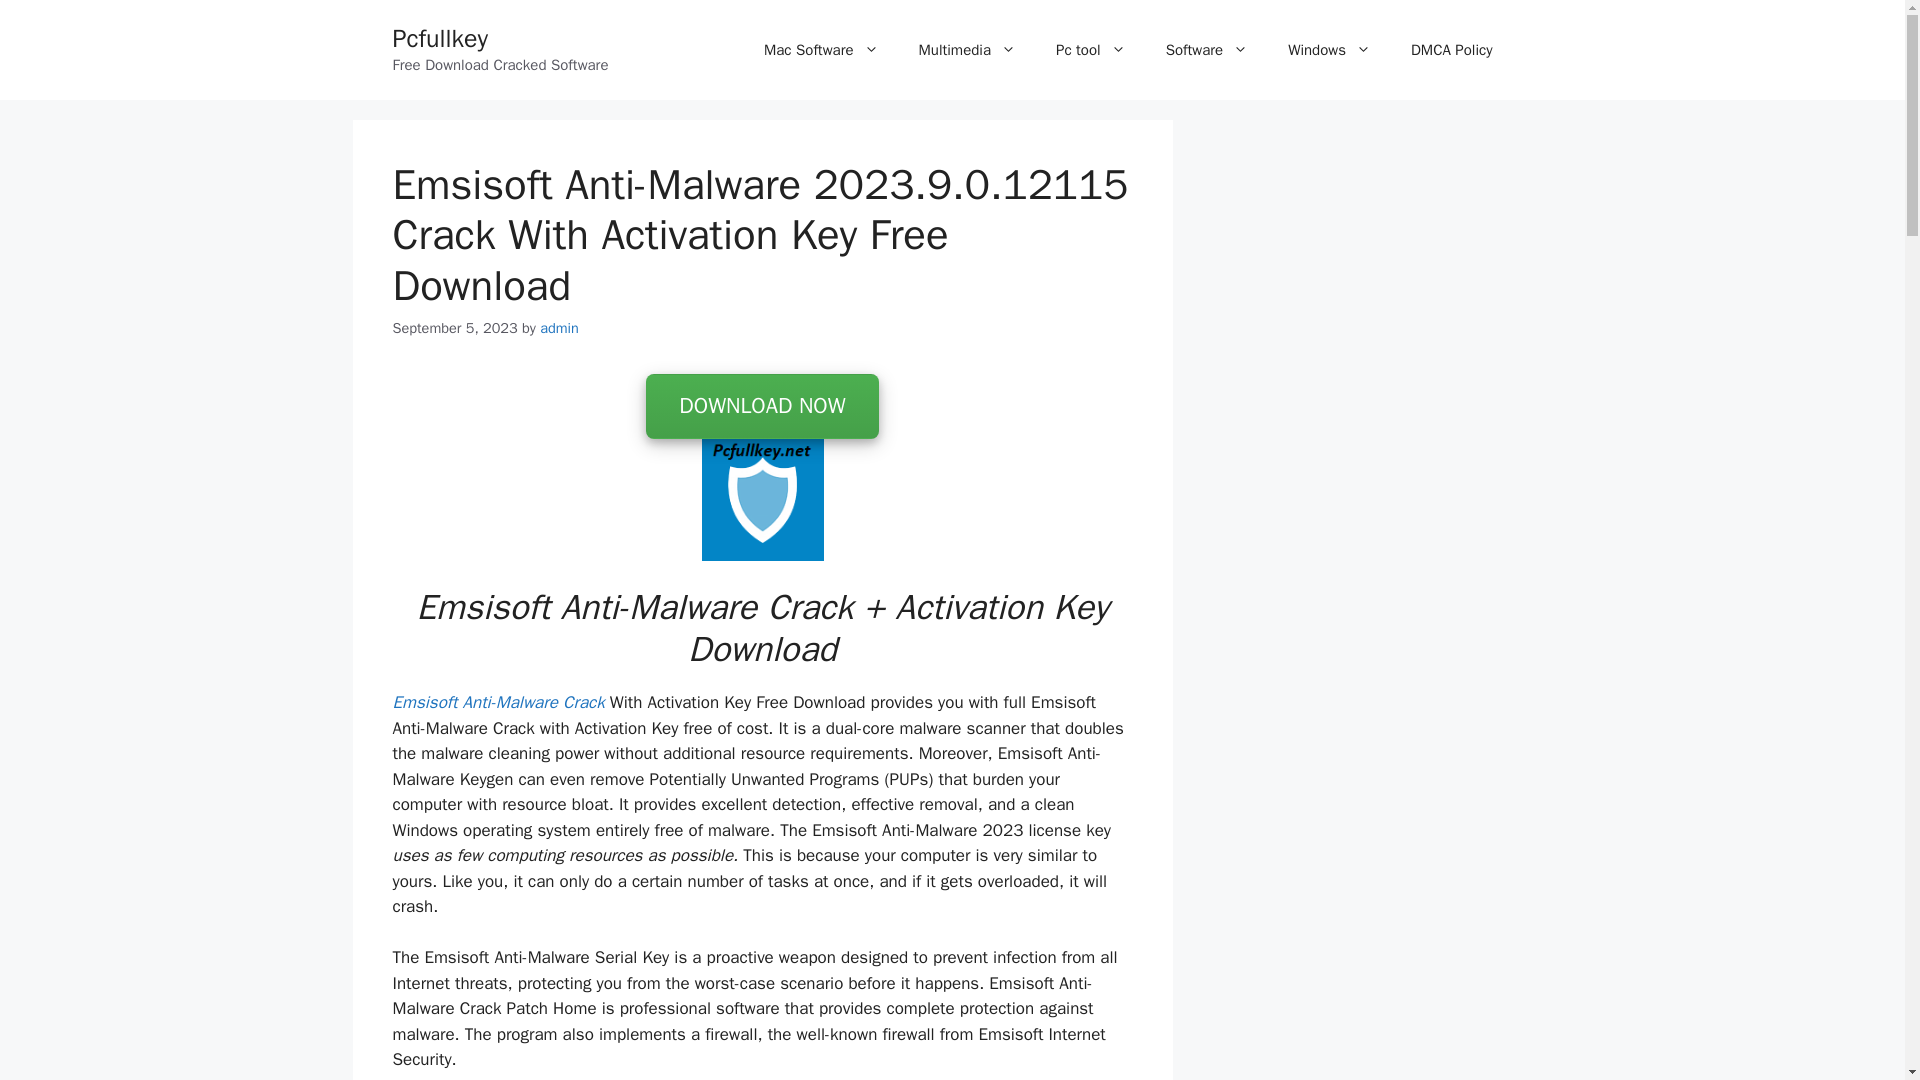 The height and width of the screenshot is (1080, 1920). I want to click on View all posts by admin, so click(559, 327).